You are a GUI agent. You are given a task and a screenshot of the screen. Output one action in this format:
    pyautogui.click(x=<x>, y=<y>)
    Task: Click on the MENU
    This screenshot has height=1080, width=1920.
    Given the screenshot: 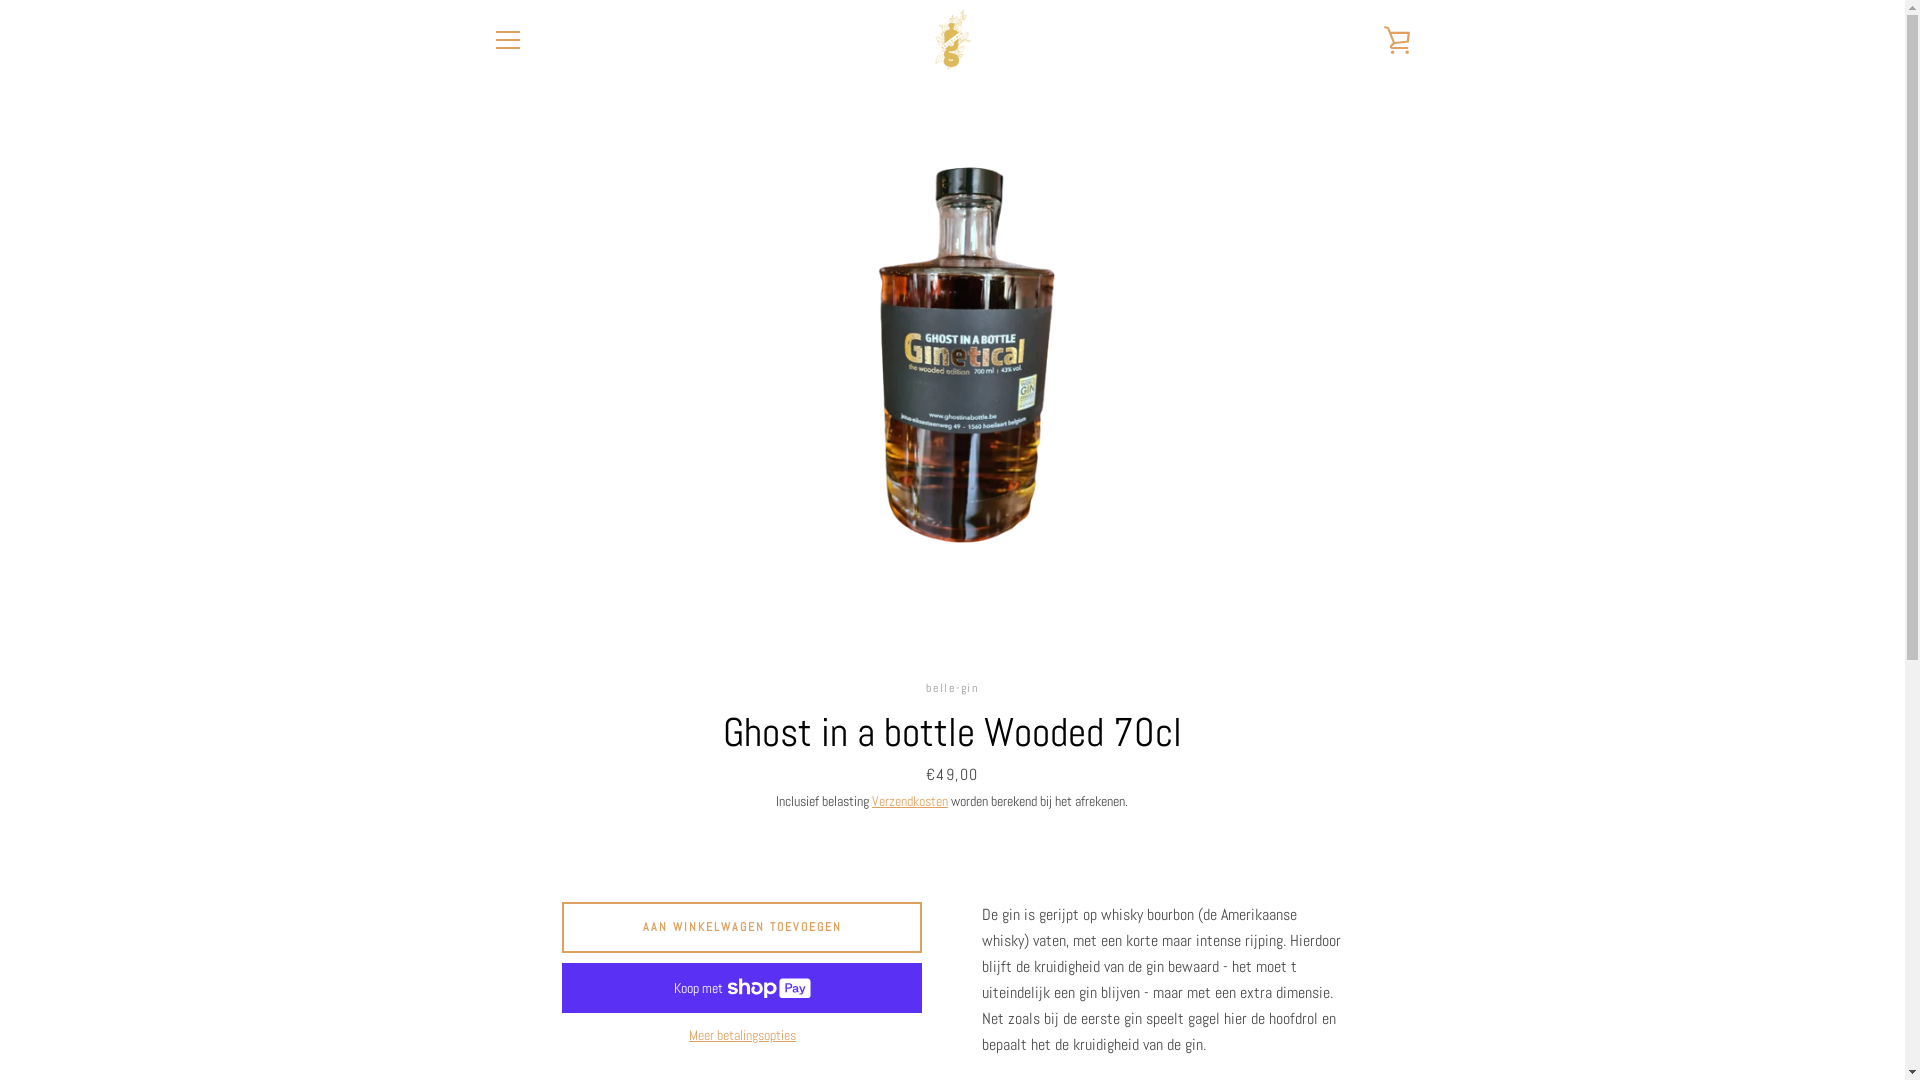 What is the action you would take?
    pyautogui.click(x=507, y=40)
    